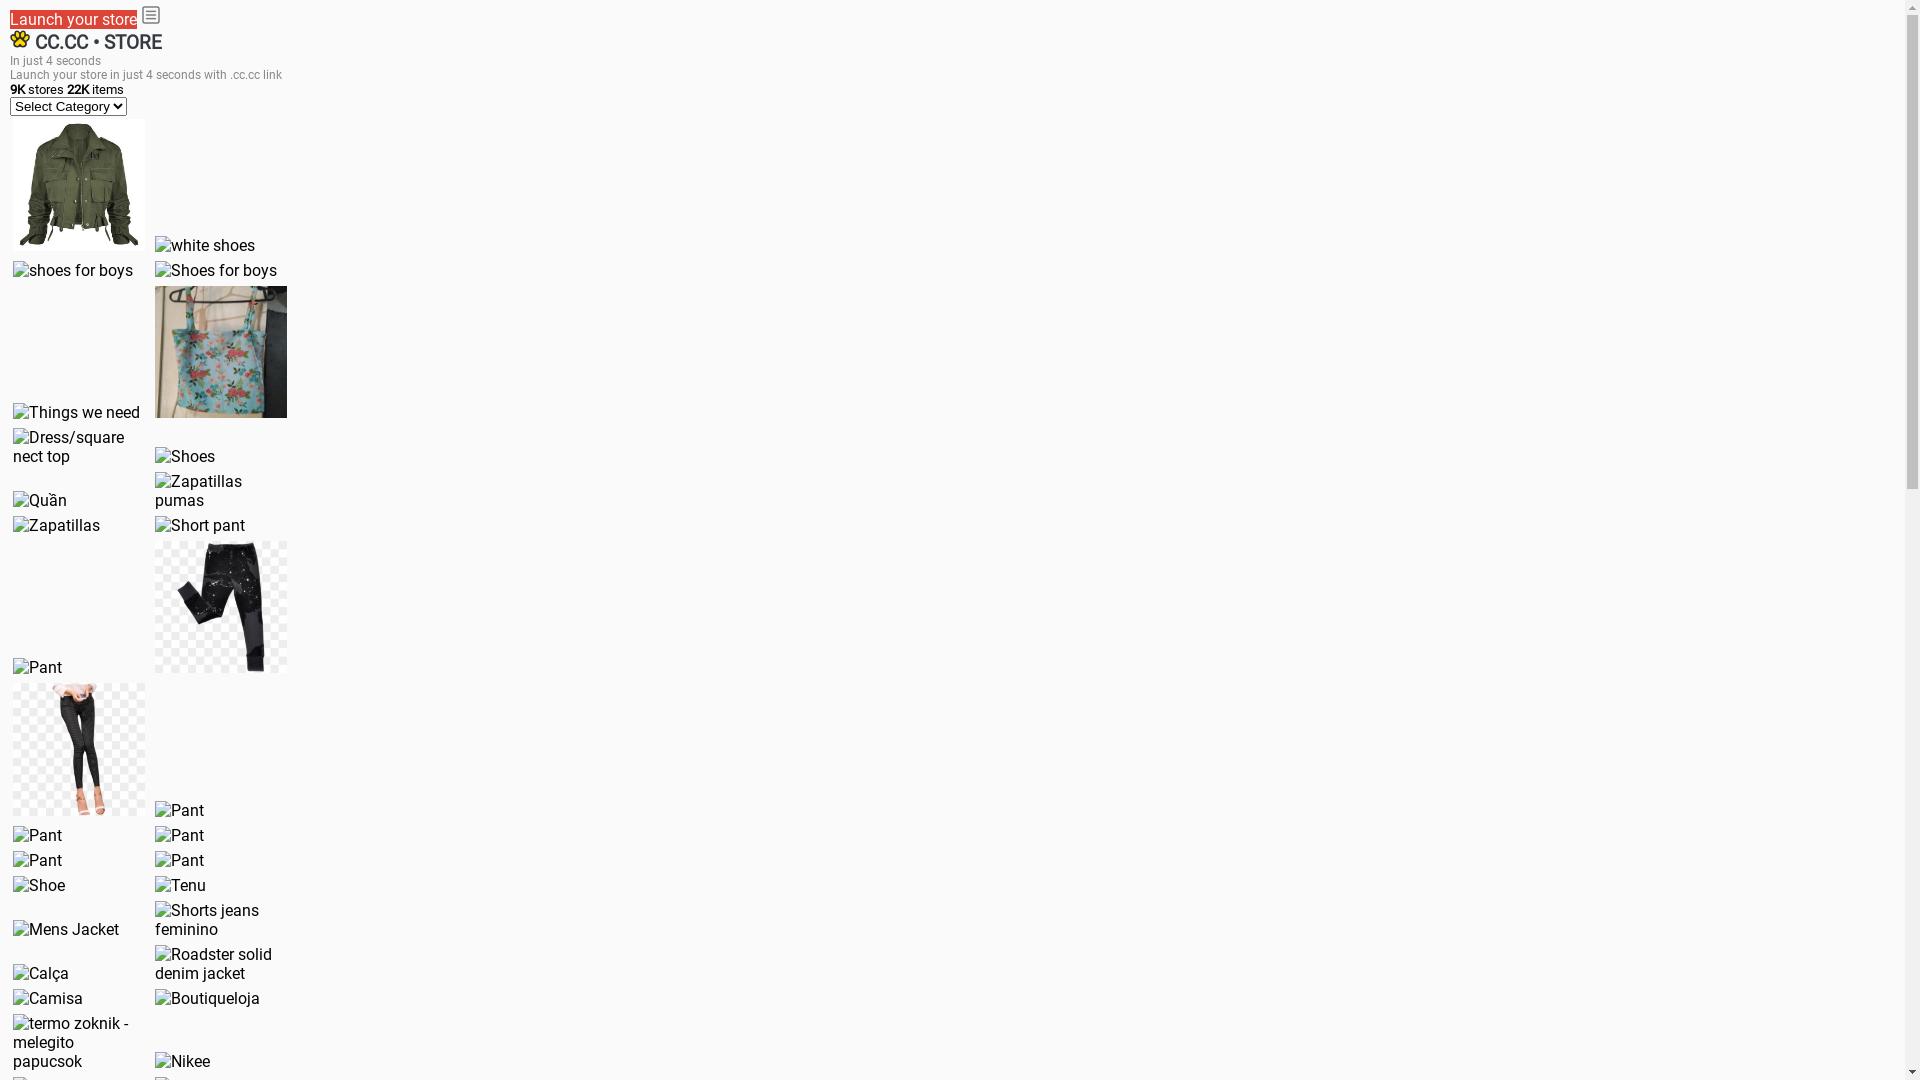 The height and width of the screenshot is (1080, 1920). I want to click on Boutiqueloja, so click(208, 998).